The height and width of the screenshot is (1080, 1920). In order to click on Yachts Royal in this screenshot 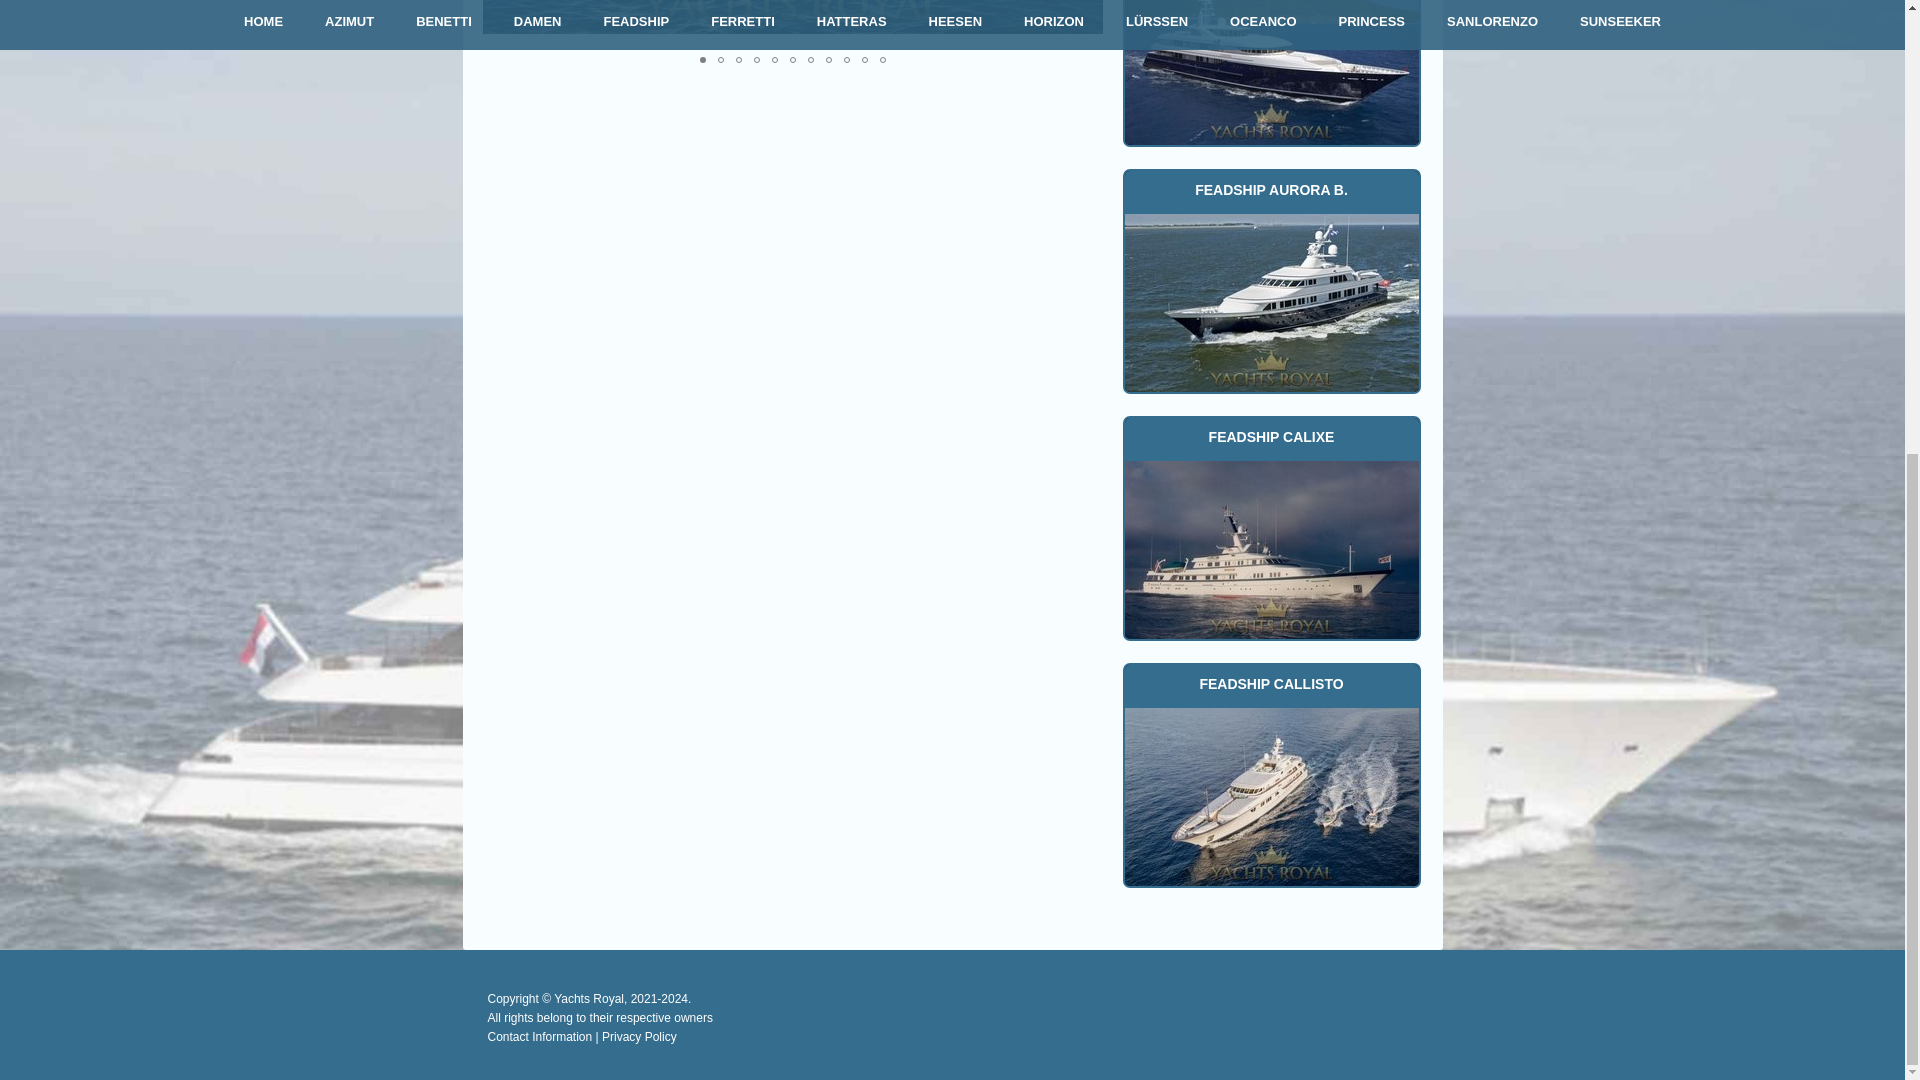, I will do `click(589, 998)`.